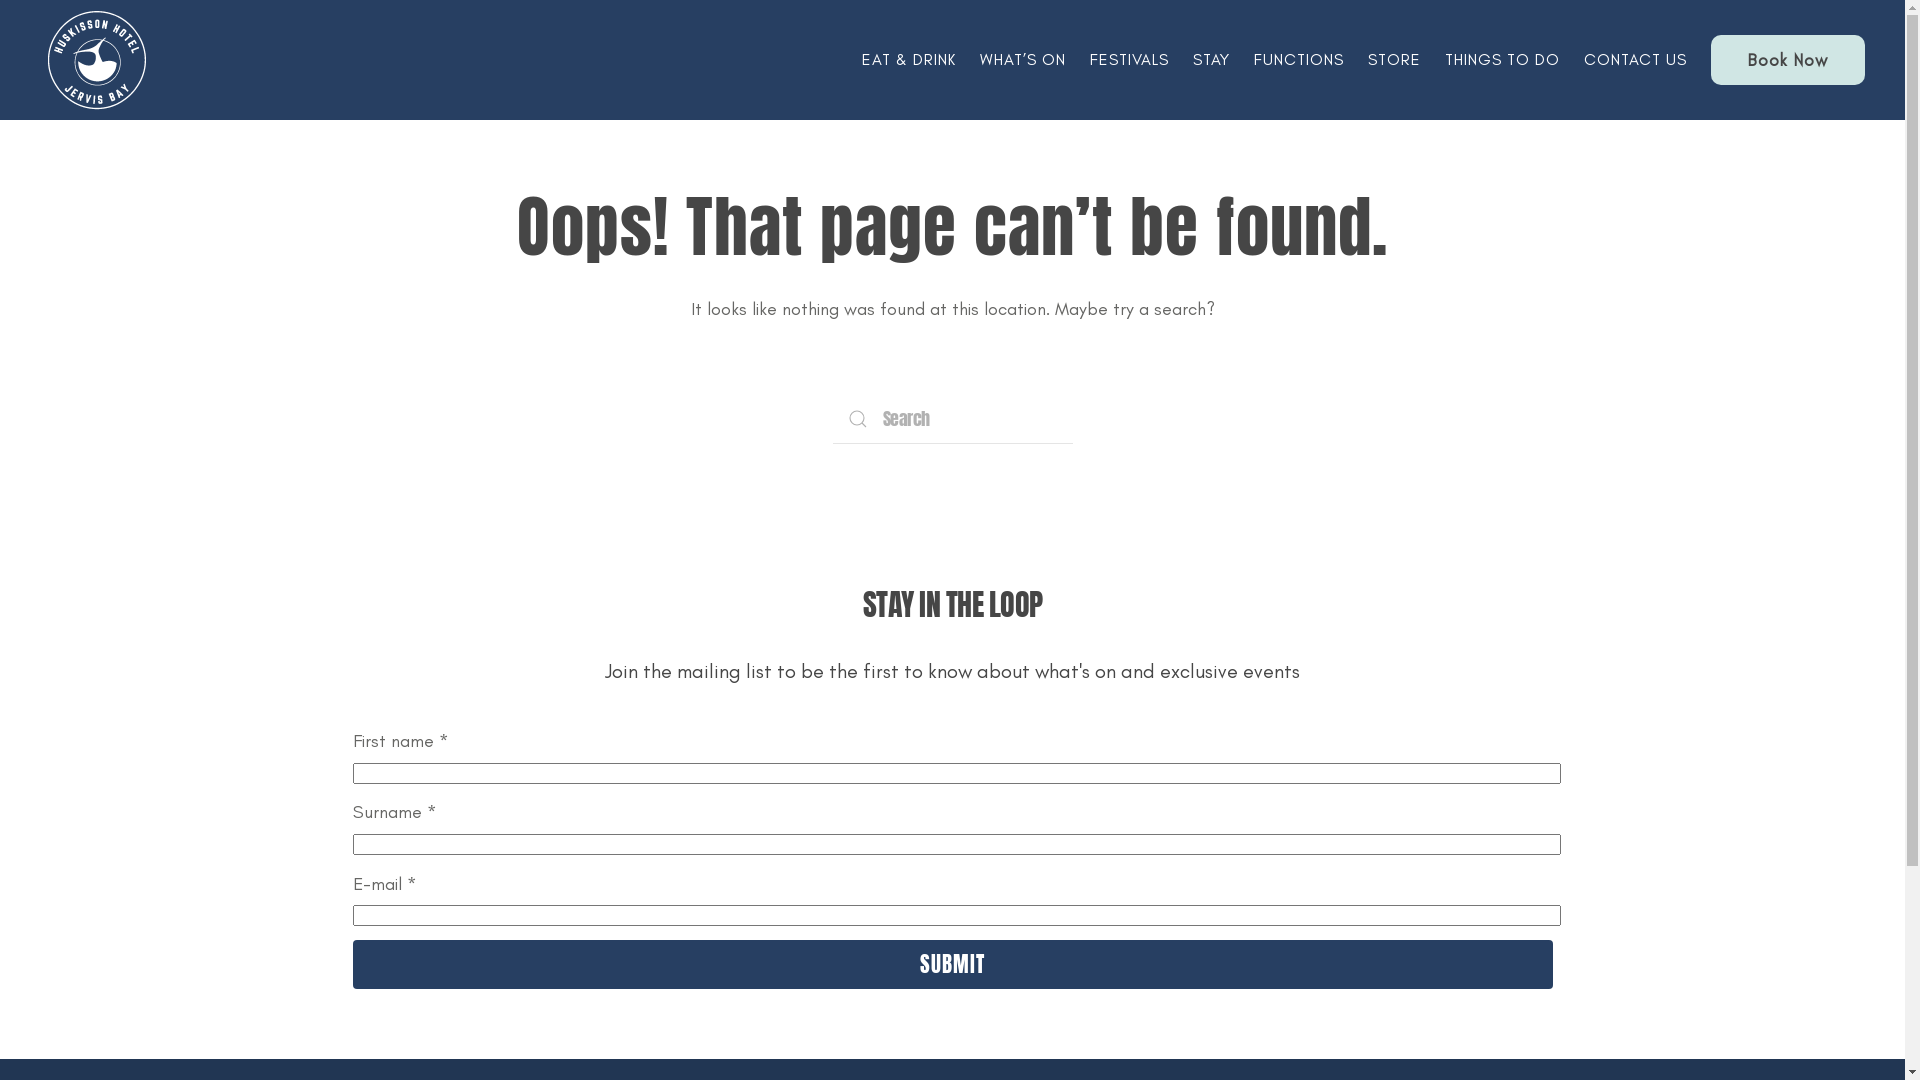 This screenshot has height=1080, width=1920. Describe the element at coordinates (952, 964) in the screenshot. I see `SUBMIT` at that location.